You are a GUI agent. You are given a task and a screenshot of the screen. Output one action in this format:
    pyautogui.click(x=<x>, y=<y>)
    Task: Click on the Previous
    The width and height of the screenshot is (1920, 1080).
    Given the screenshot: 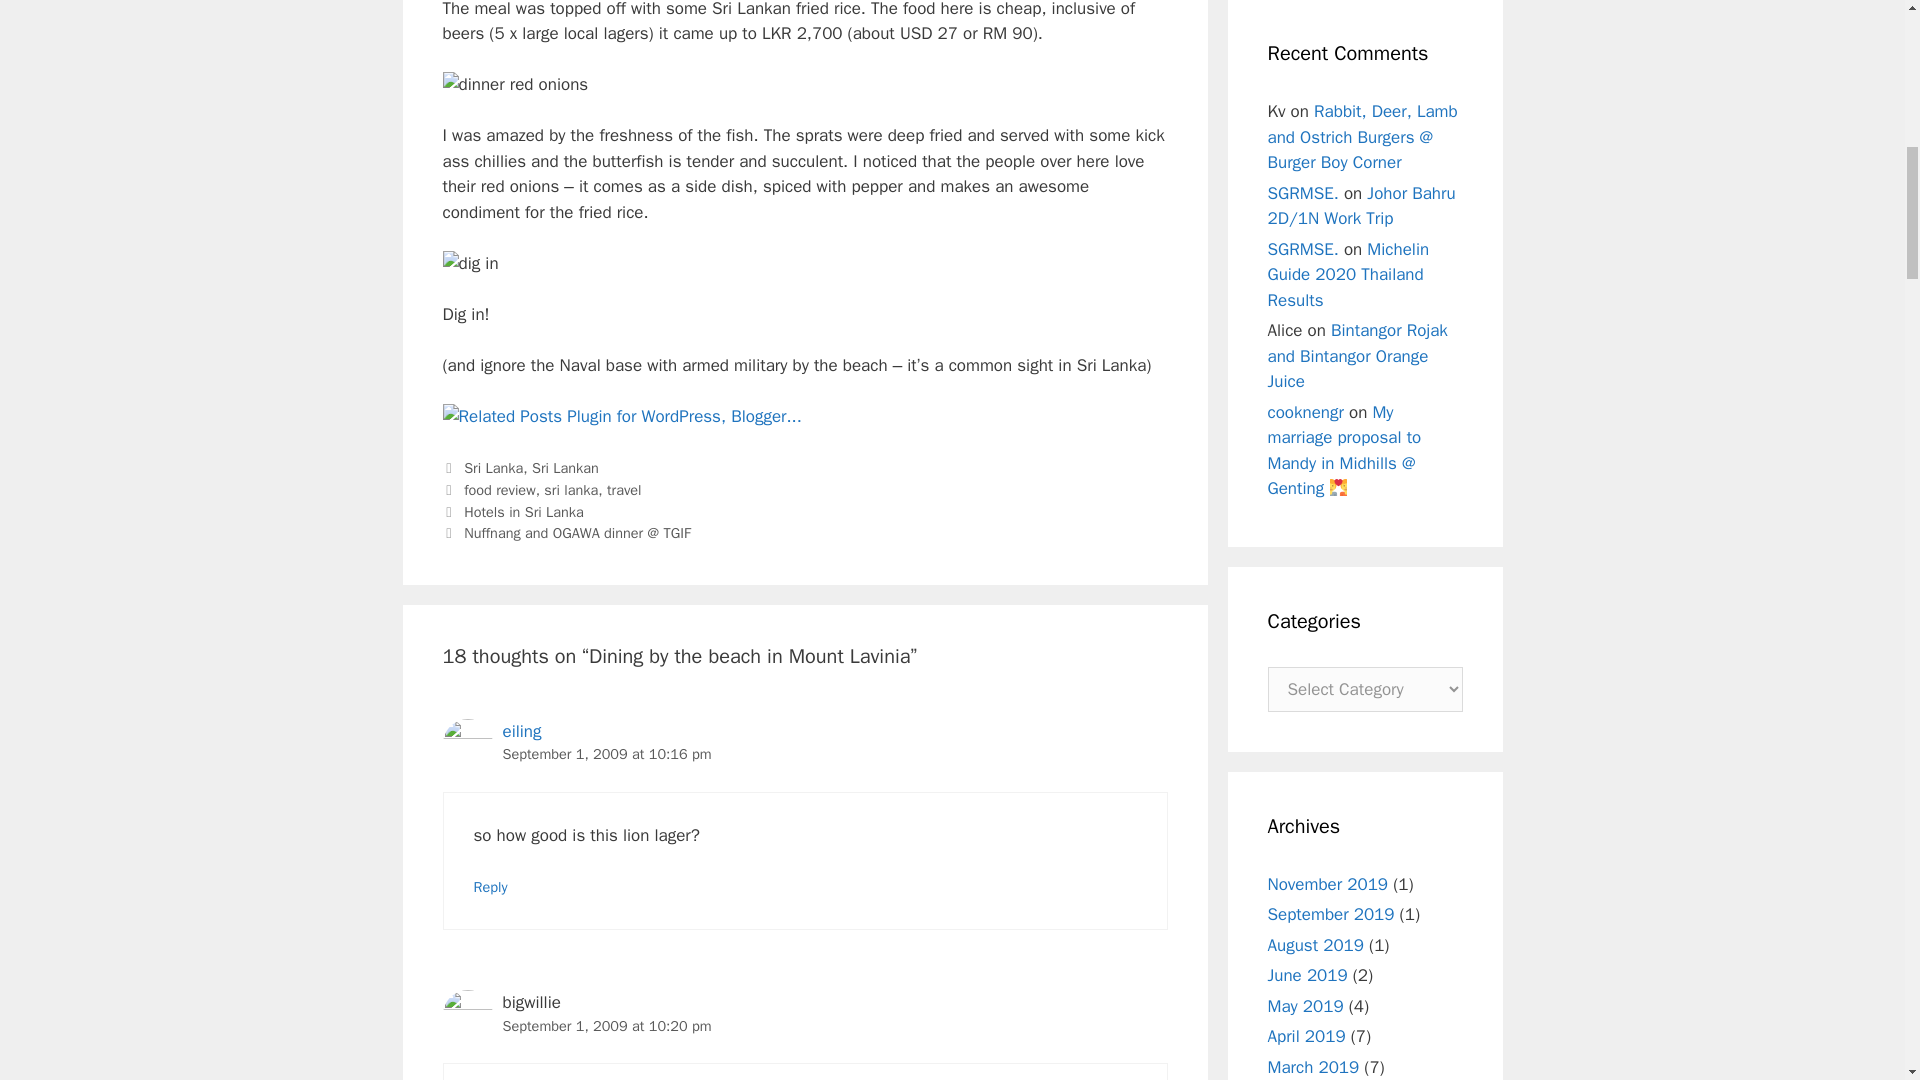 What is the action you would take?
    pyautogui.click(x=512, y=512)
    